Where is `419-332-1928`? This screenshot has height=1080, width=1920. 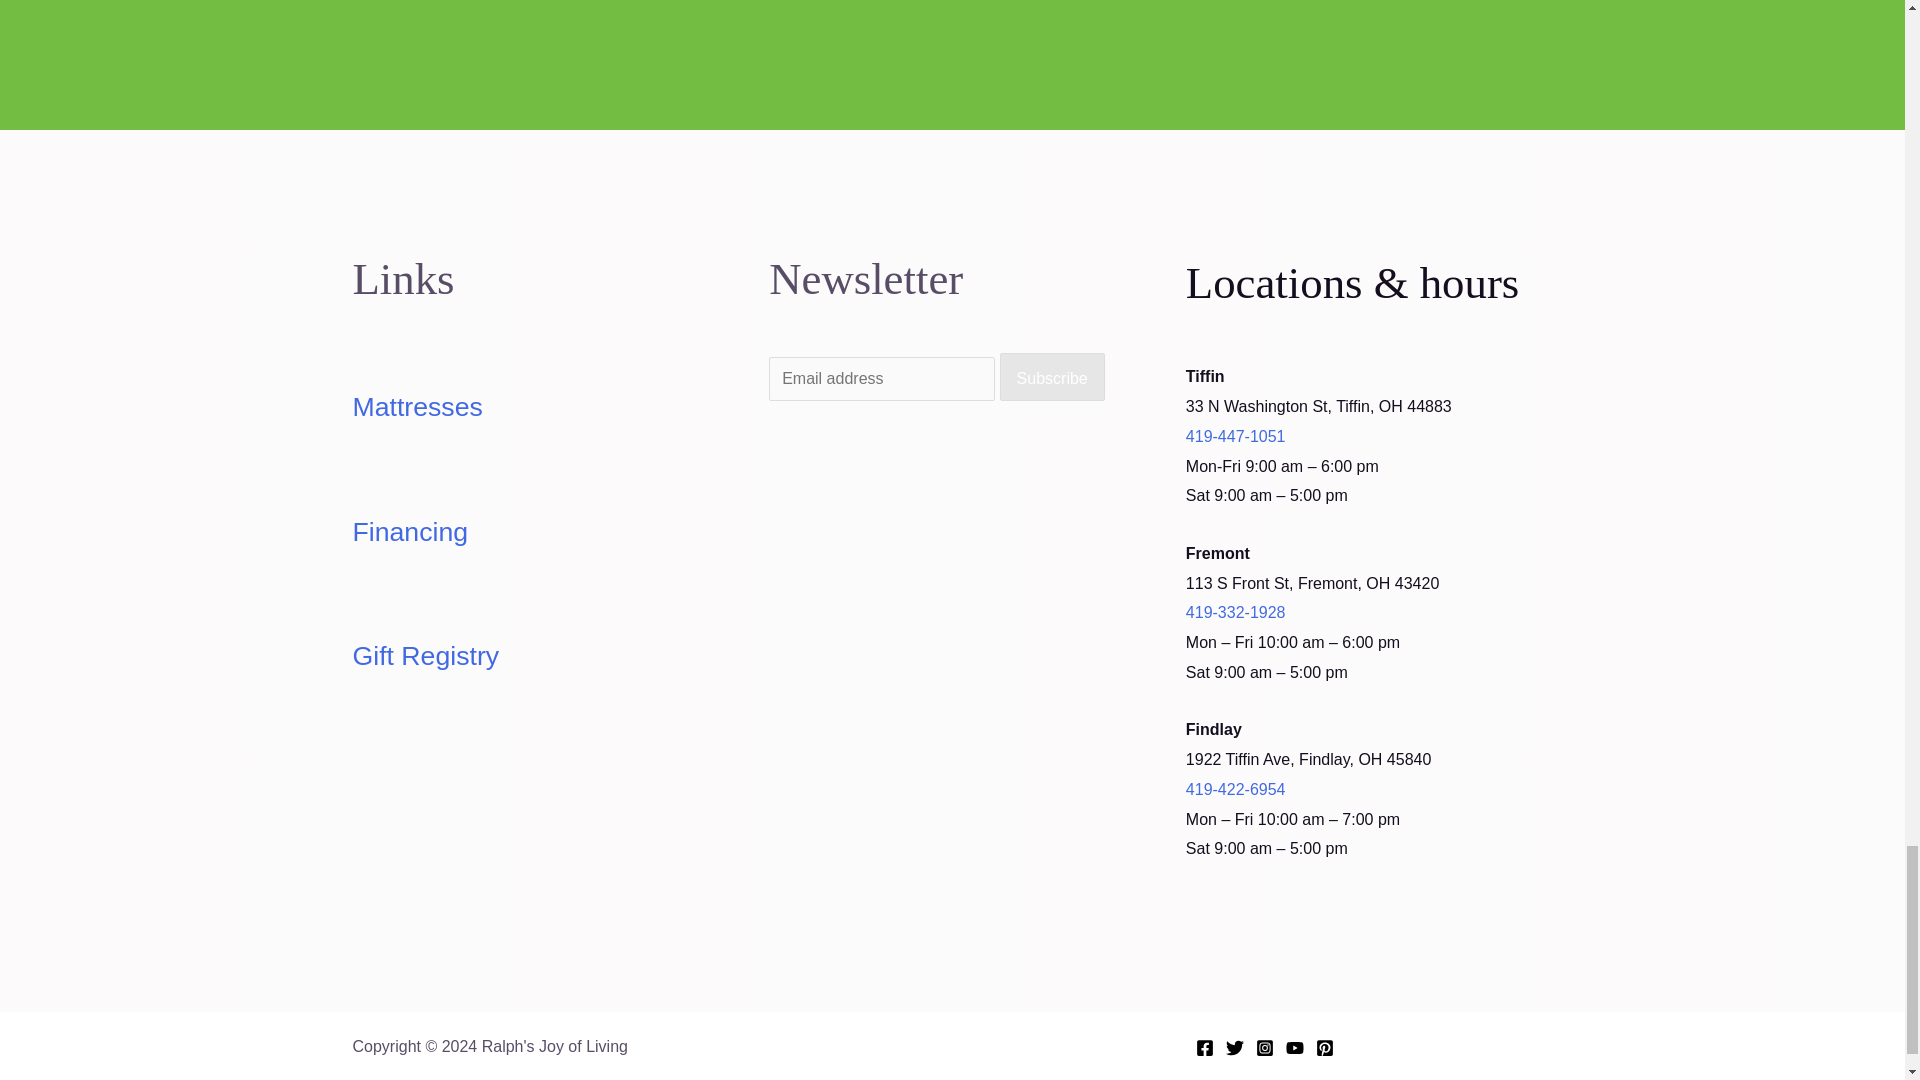
419-332-1928 is located at coordinates (1312, 627).